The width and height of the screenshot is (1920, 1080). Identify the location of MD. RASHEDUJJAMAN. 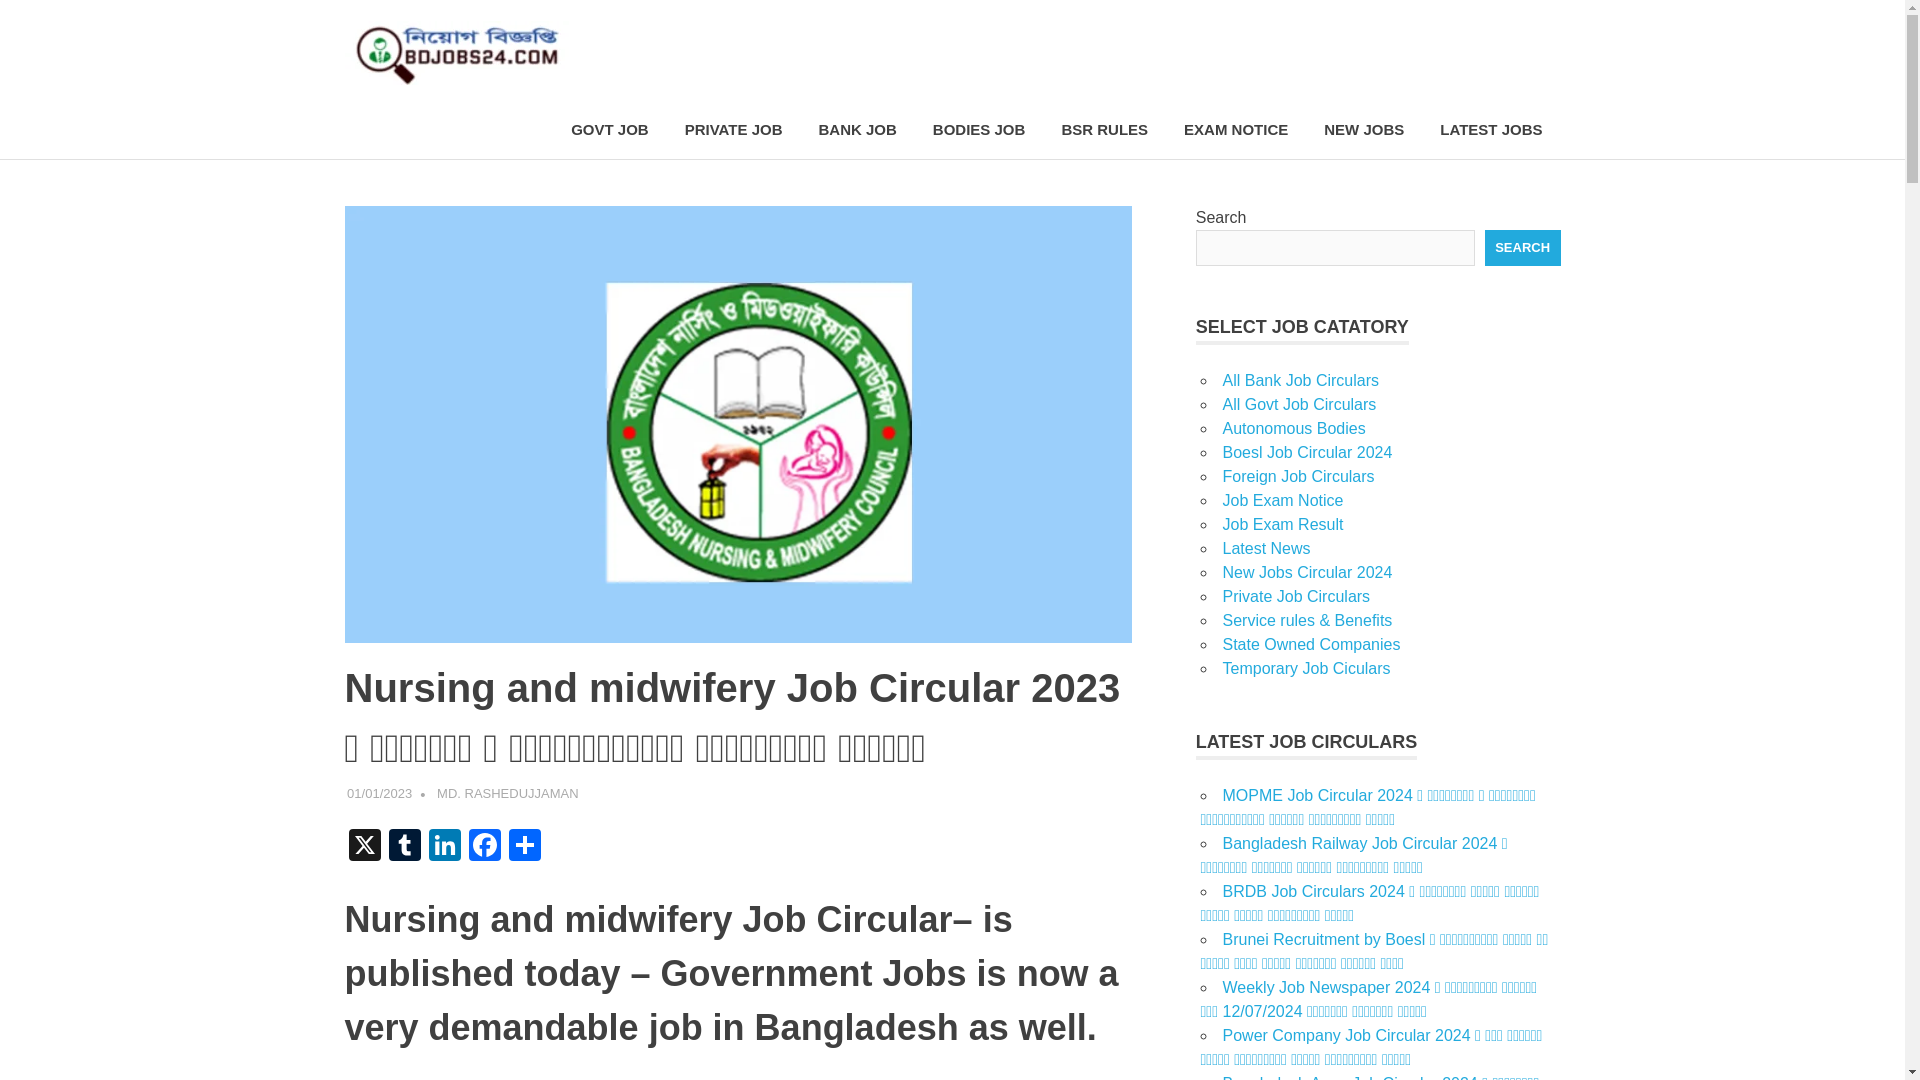
(508, 794).